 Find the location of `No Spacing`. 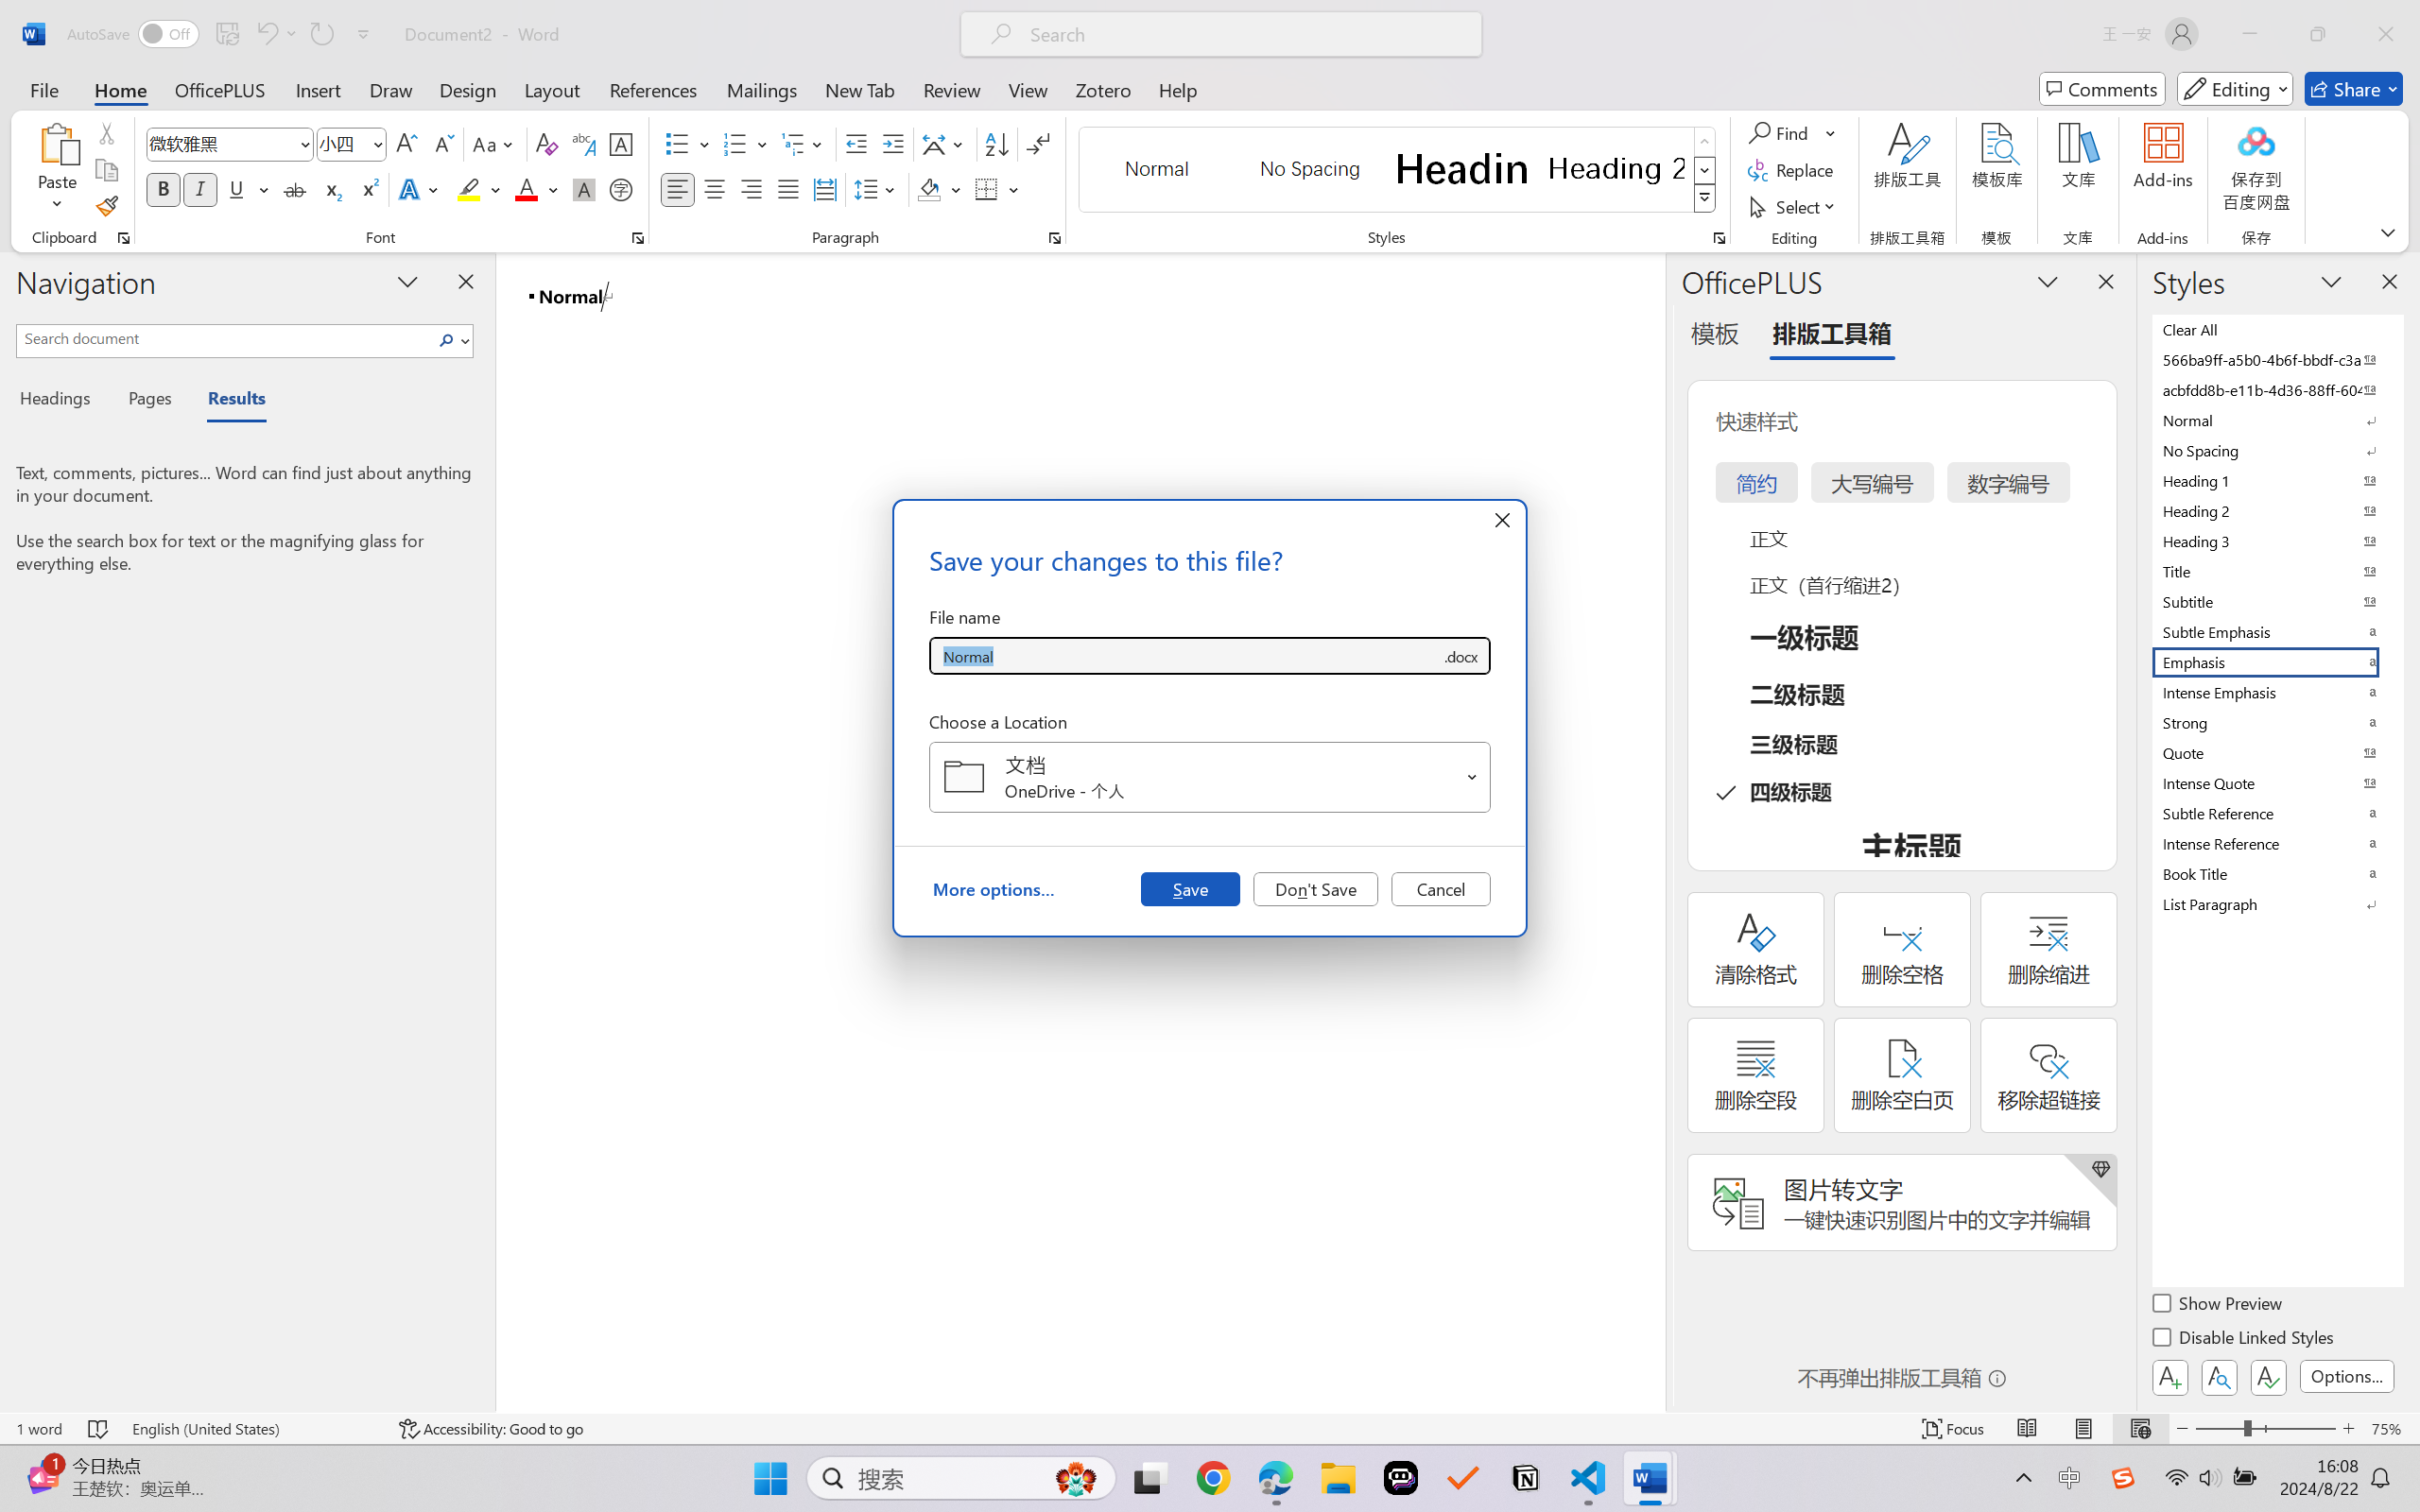

No Spacing is located at coordinates (2276, 450).